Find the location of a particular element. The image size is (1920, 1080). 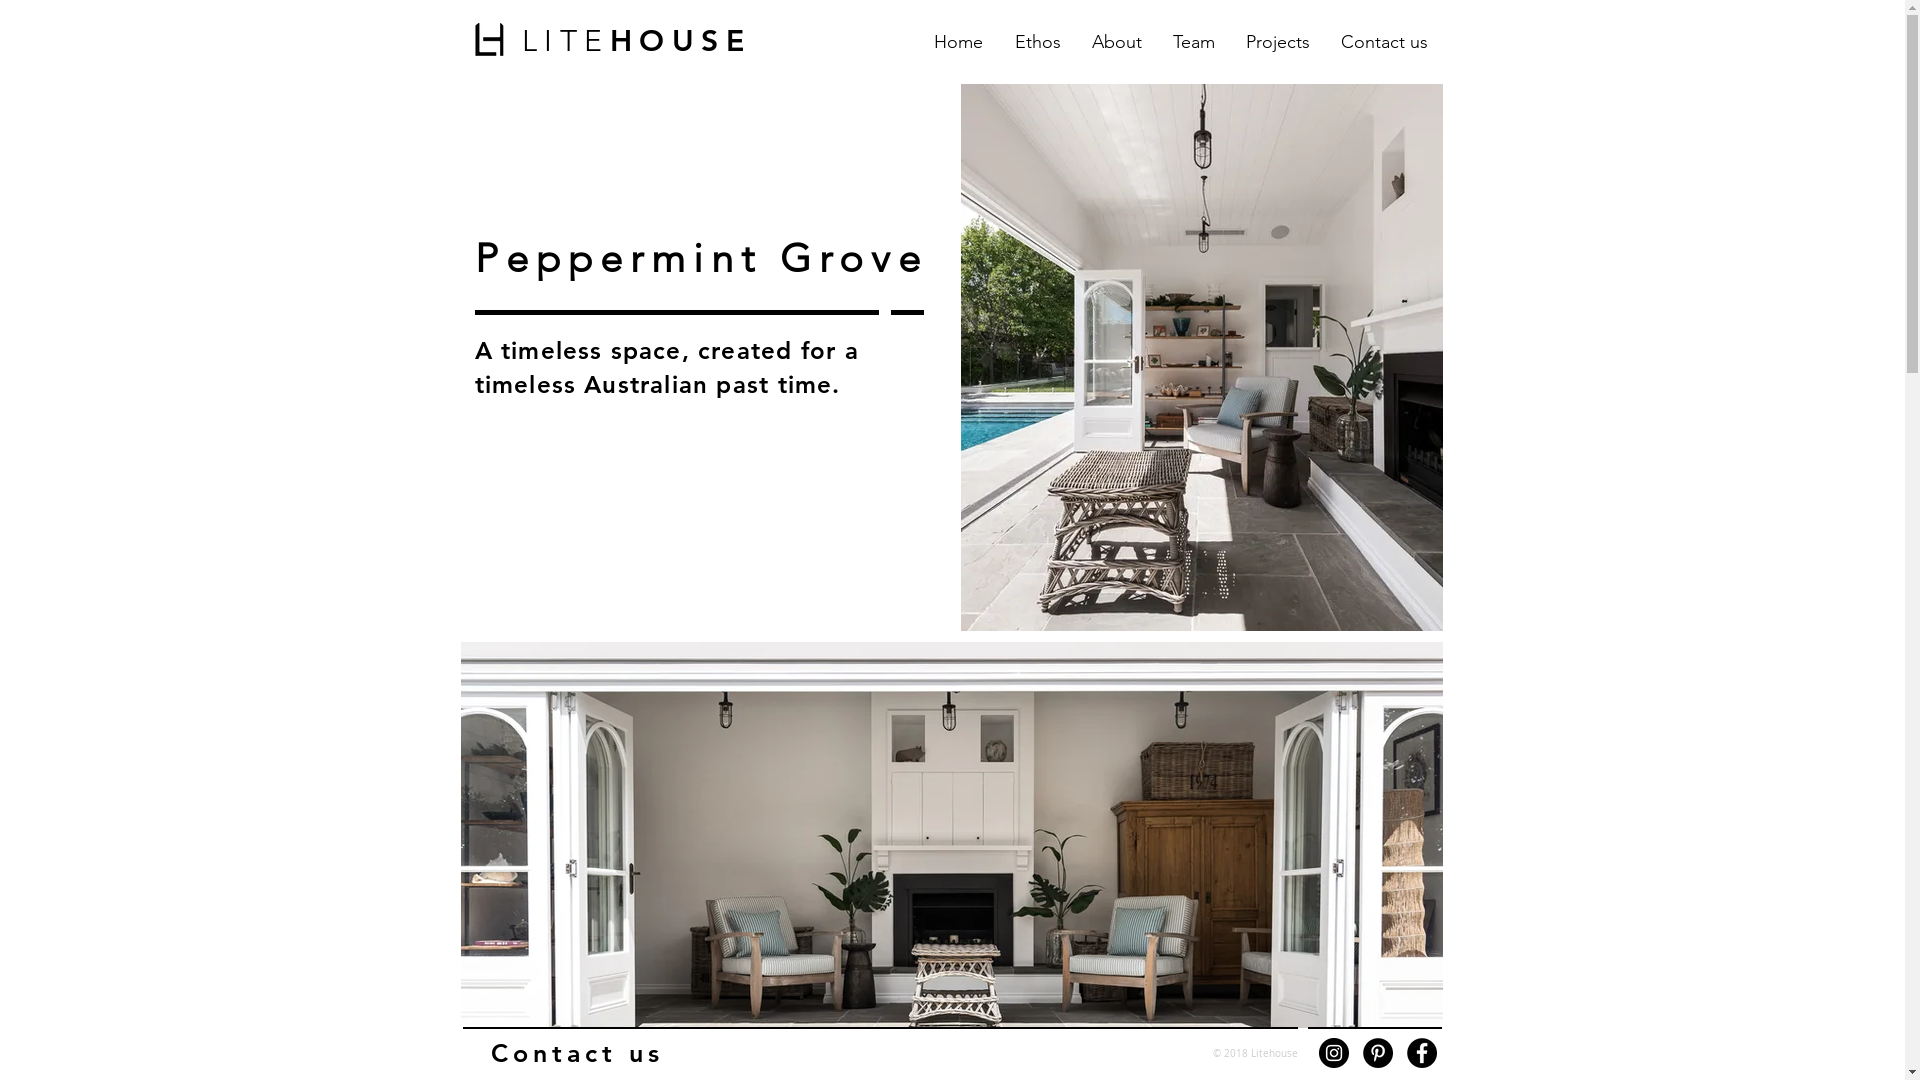

Contact us is located at coordinates (576, 1053).